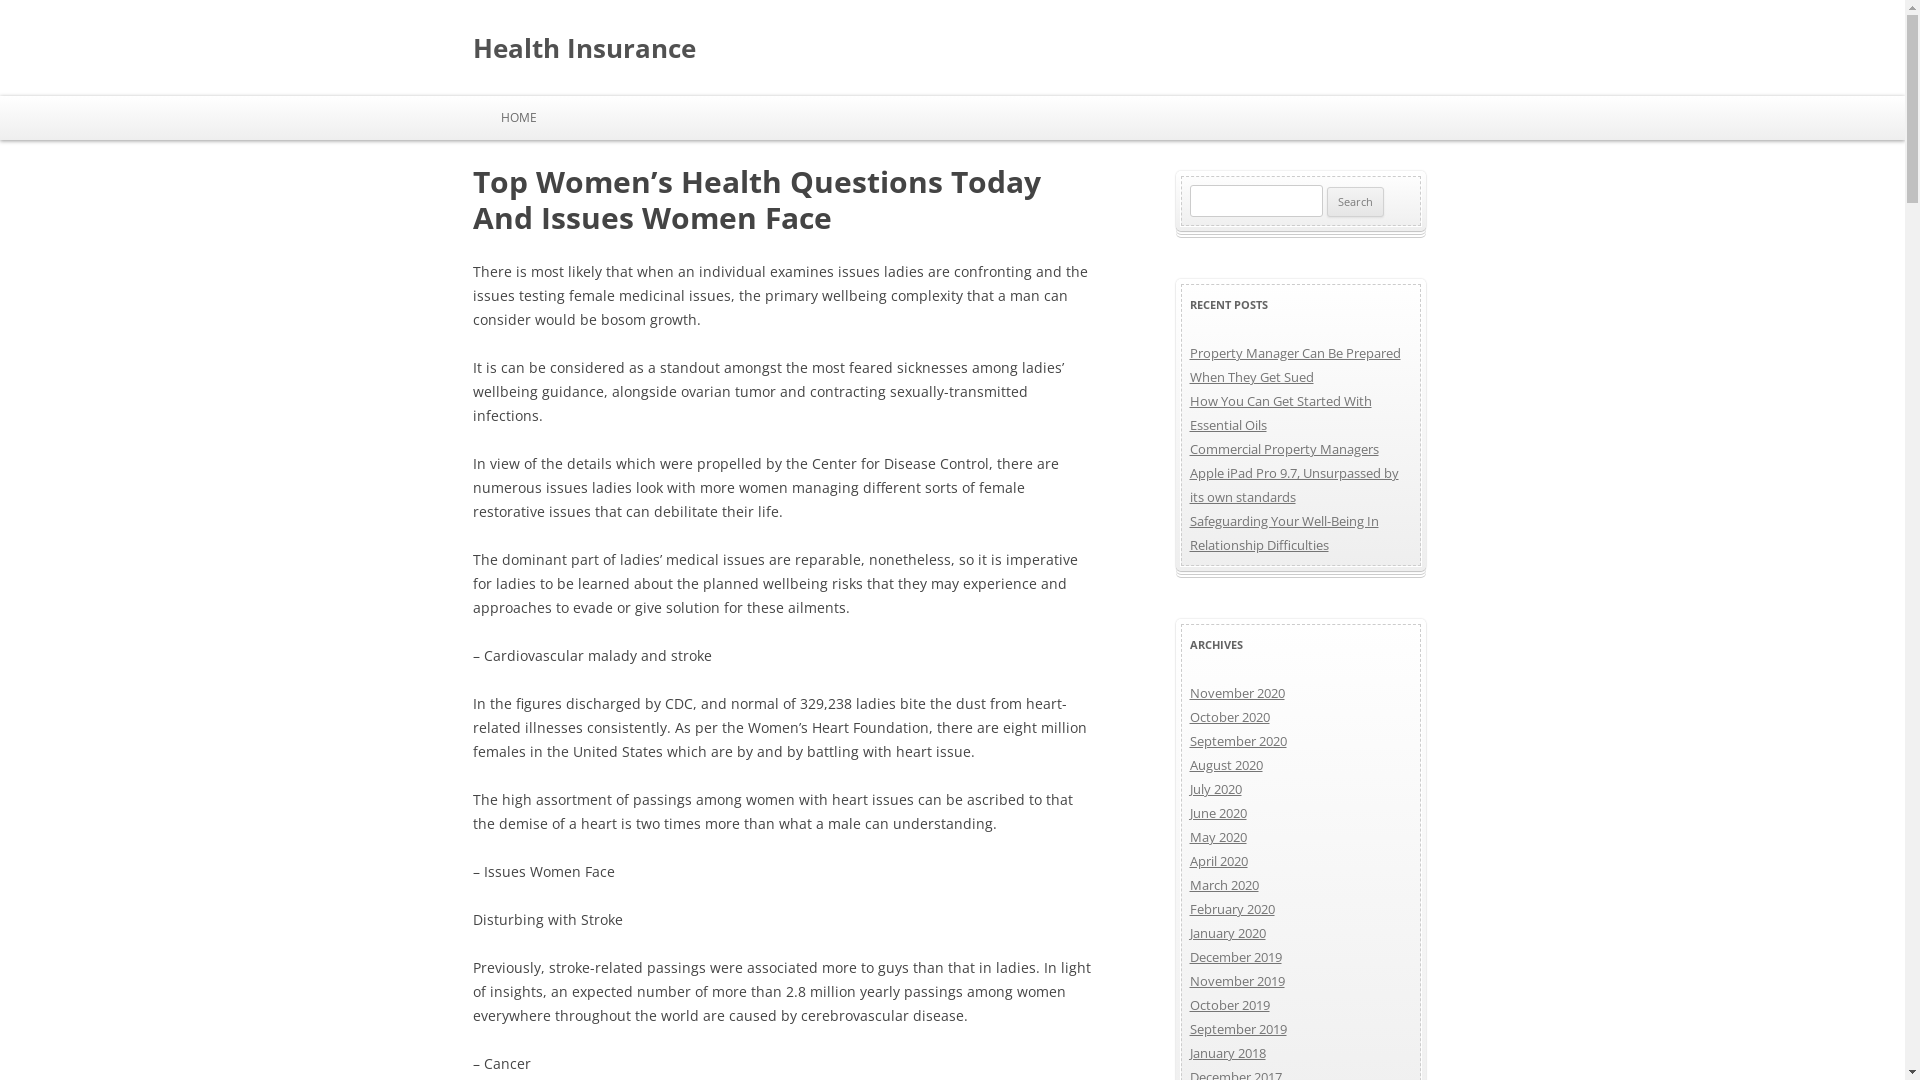 This screenshot has width=1920, height=1080. I want to click on November 2020, so click(1238, 693).